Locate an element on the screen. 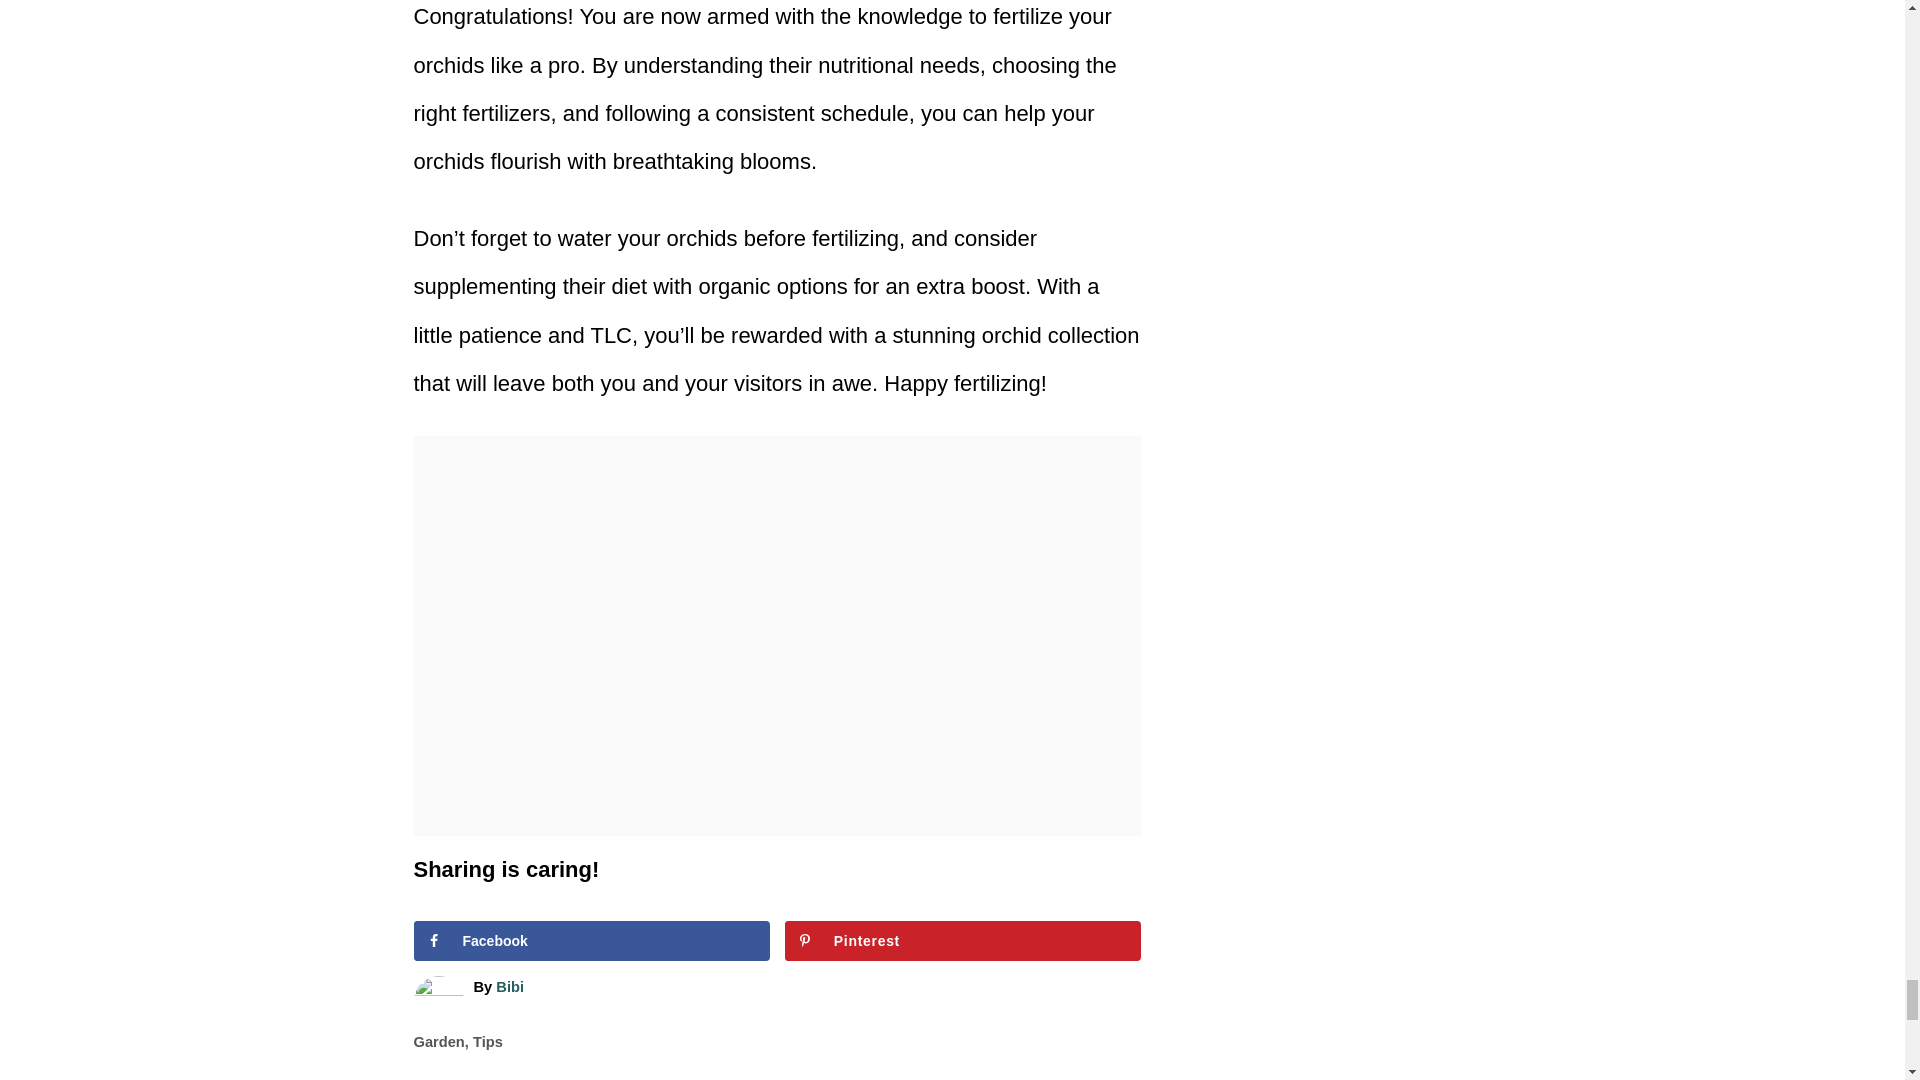 The height and width of the screenshot is (1080, 1920). Facebook is located at coordinates (592, 941).